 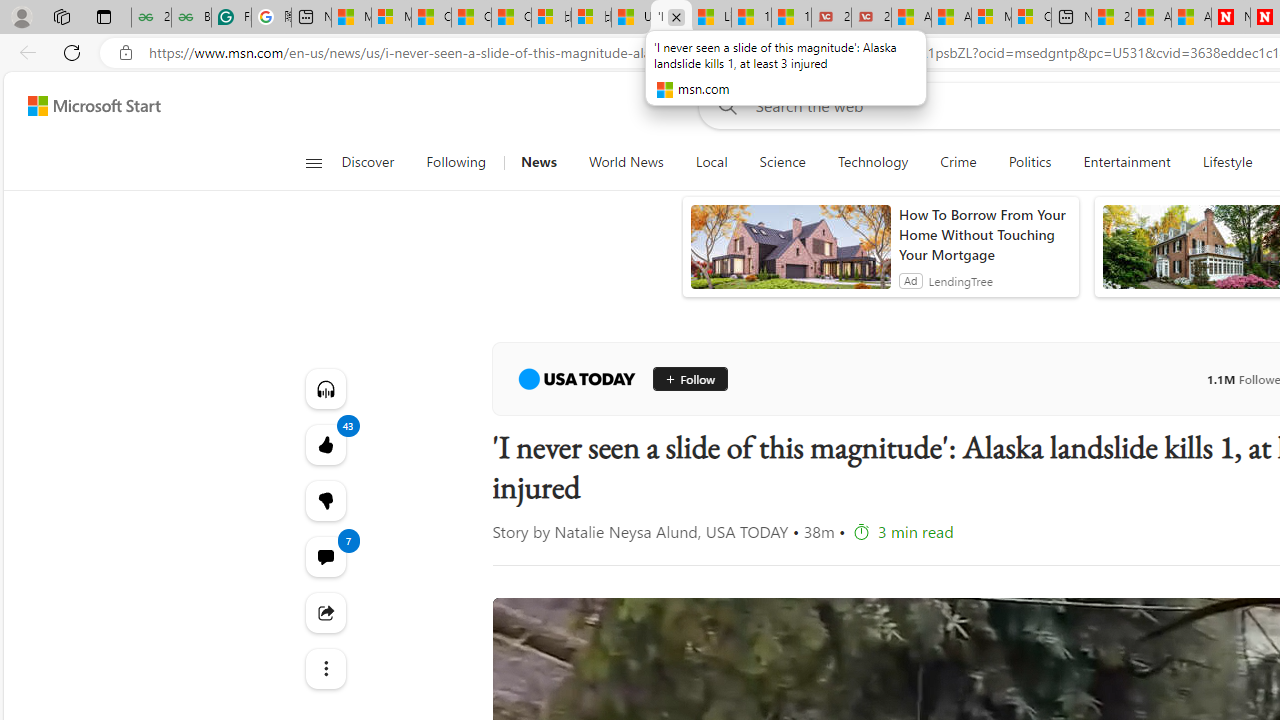 What do you see at coordinates (1111, 18) in the screenshot?
I see `20 Ways to Boost Your Protein Intake at Every Meal` at bounding box center [1111, 18].